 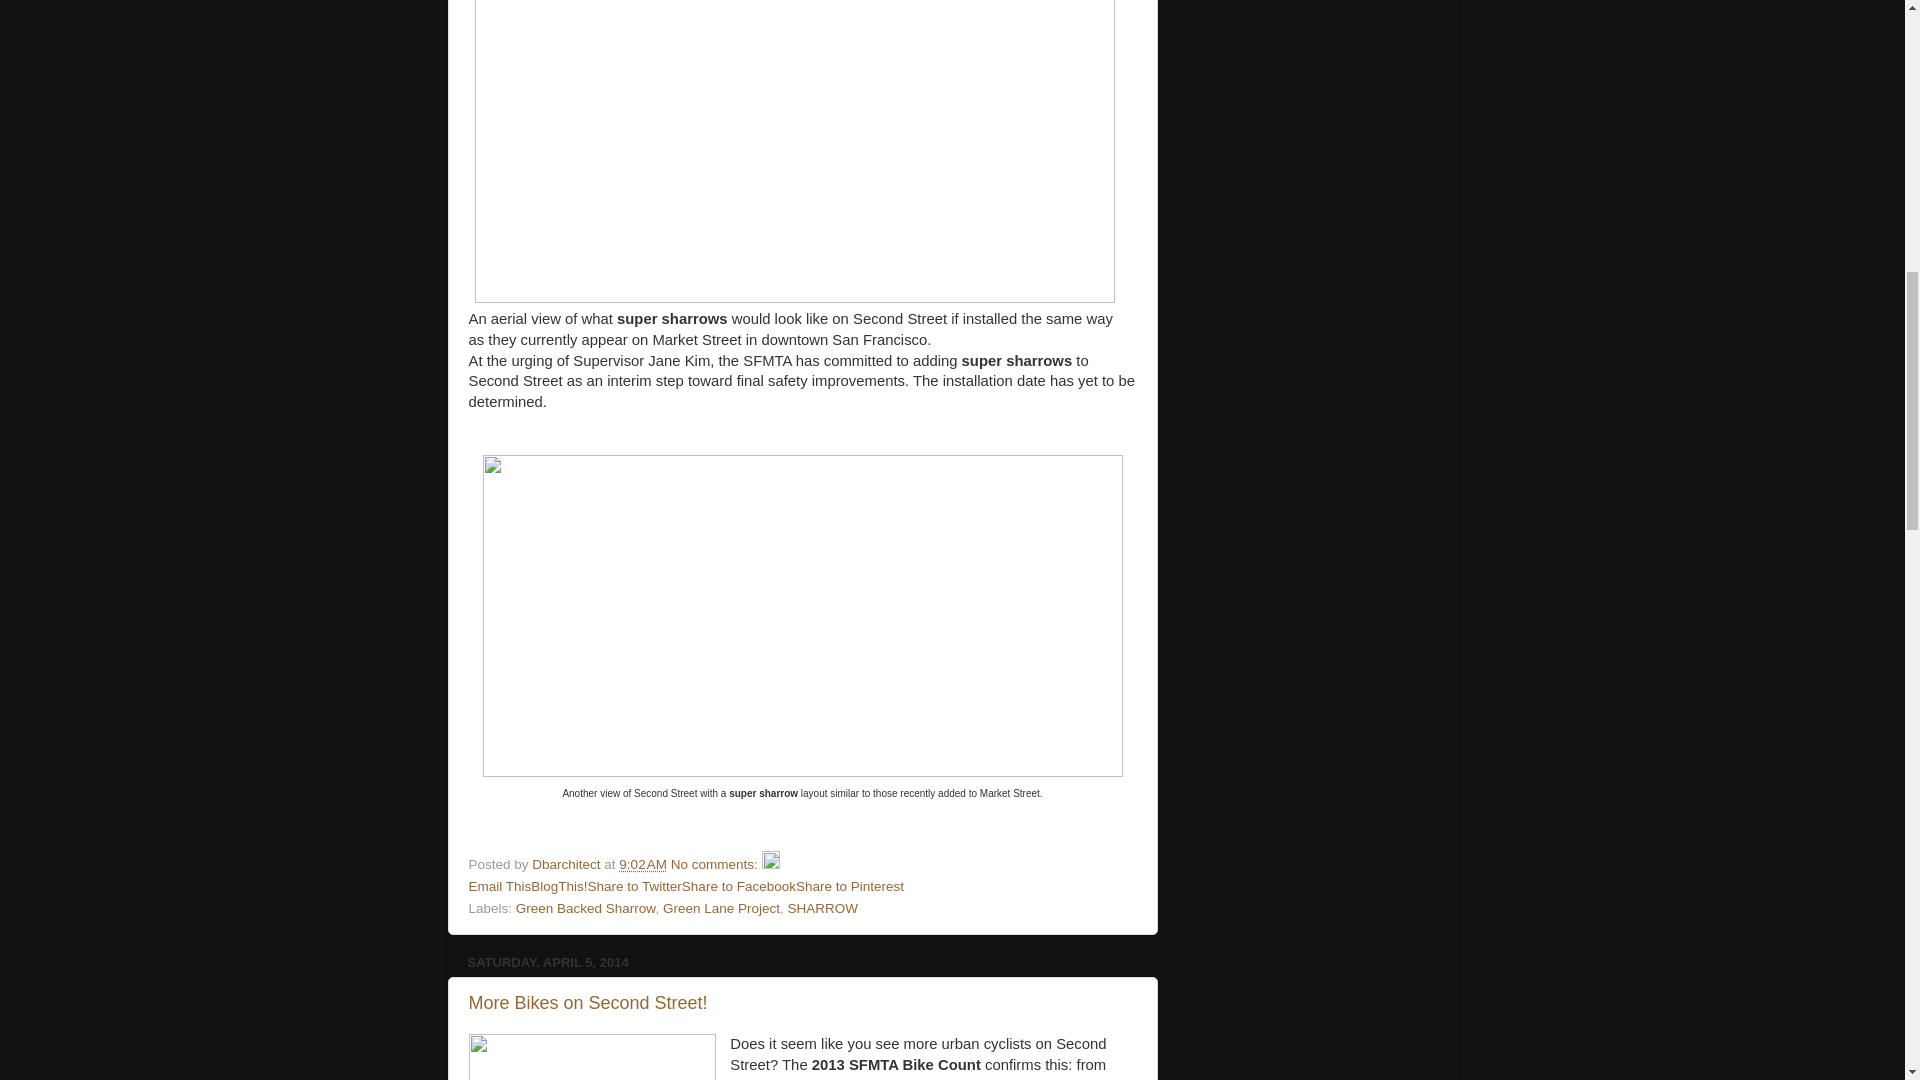 What do you see at coordinates (568, 864) in the screenshot?
I see `Dbarchitect` at bounding box center [568, 864].